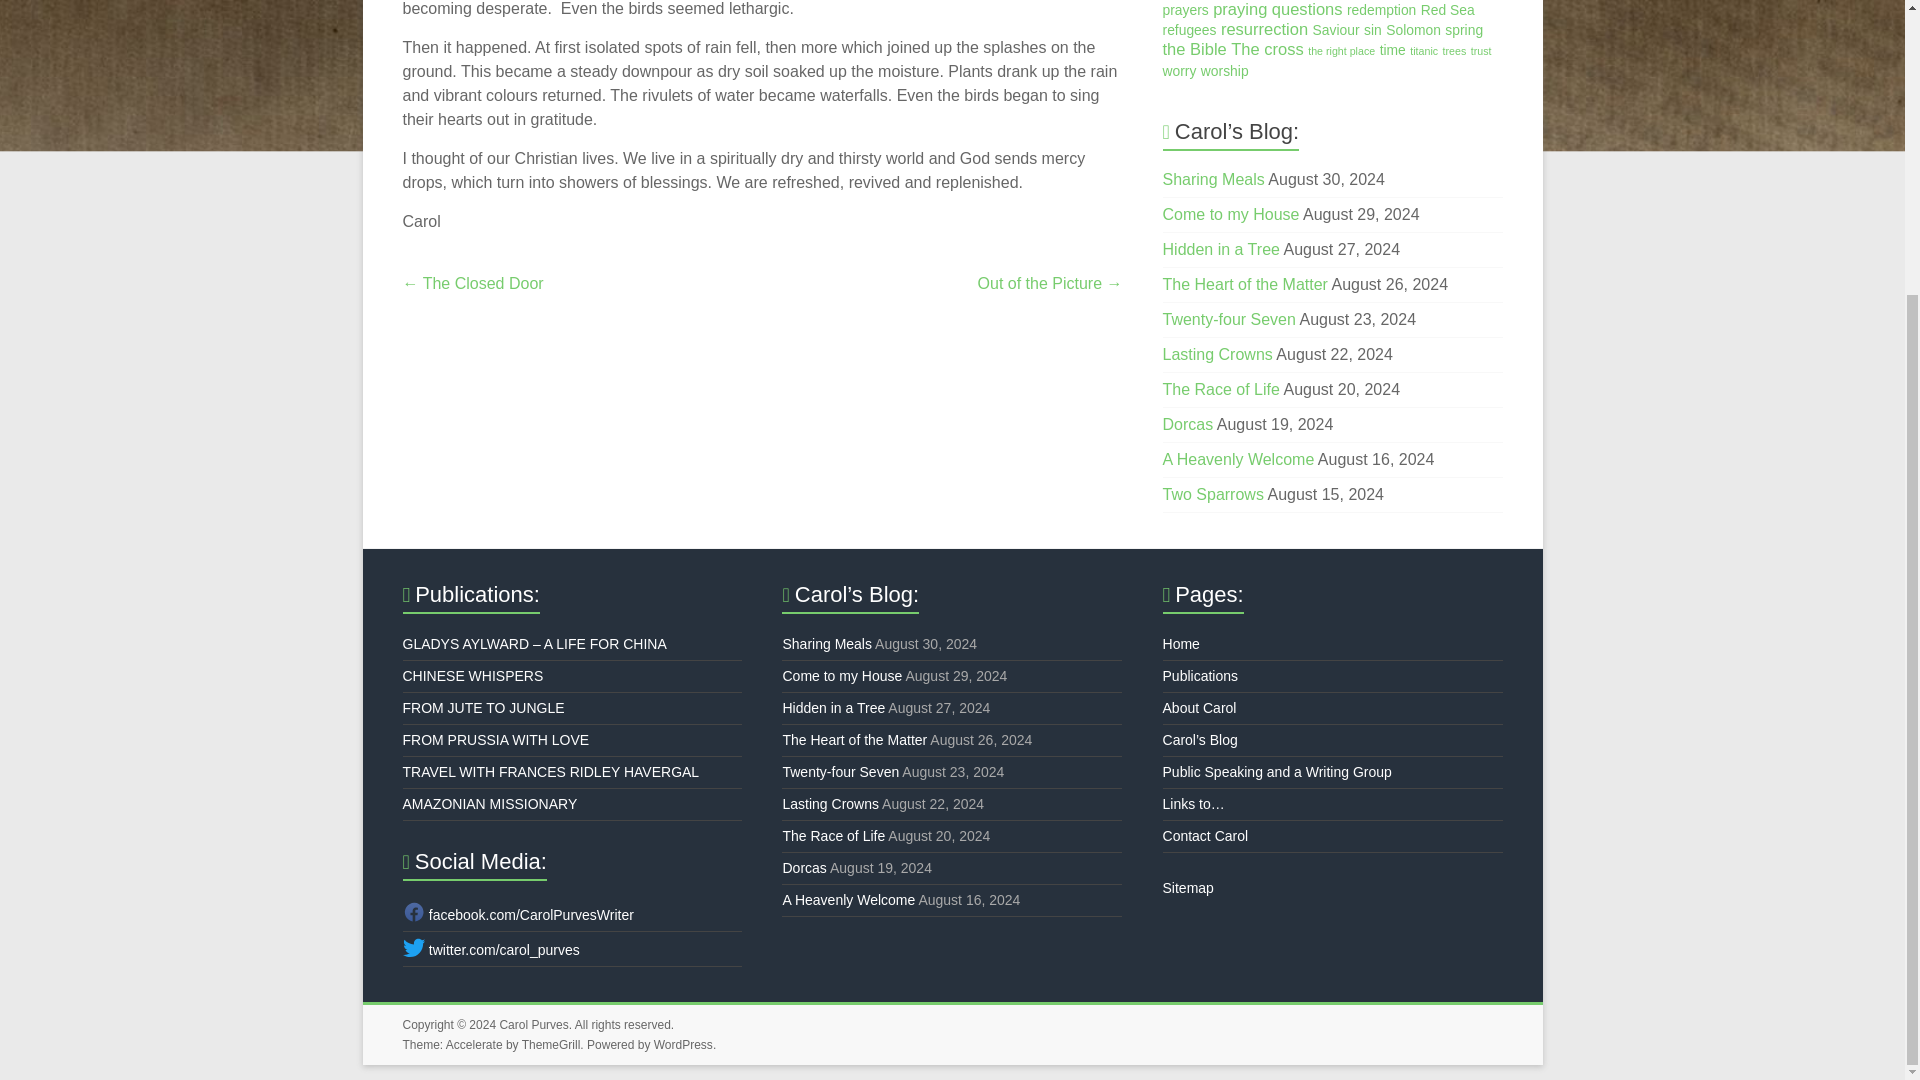  What do you see at coordinates (534, 1025) in the screenshot?
I see `Carol Purves` at bounding box center [534, 1025].